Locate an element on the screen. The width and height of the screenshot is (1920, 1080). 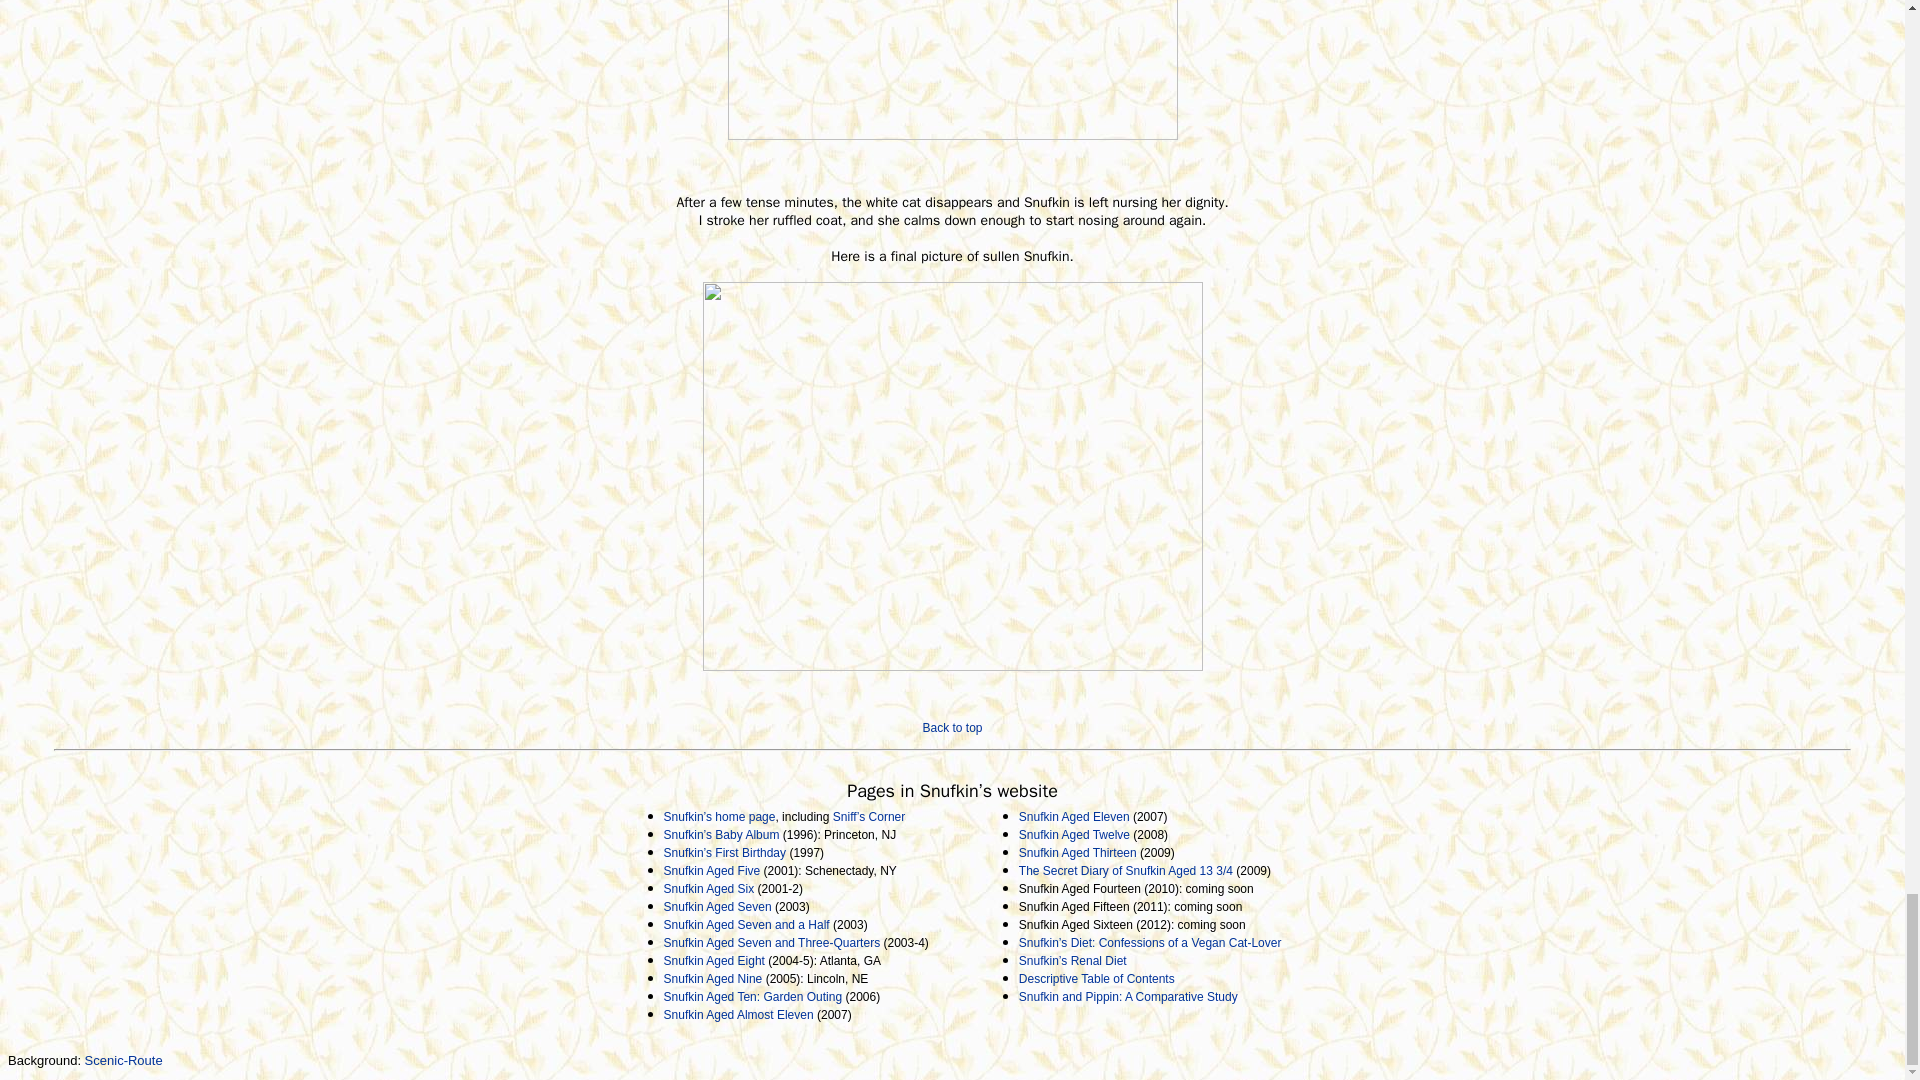
Snufkin Aged Seven and a Half is located at coordinates (746, 925).